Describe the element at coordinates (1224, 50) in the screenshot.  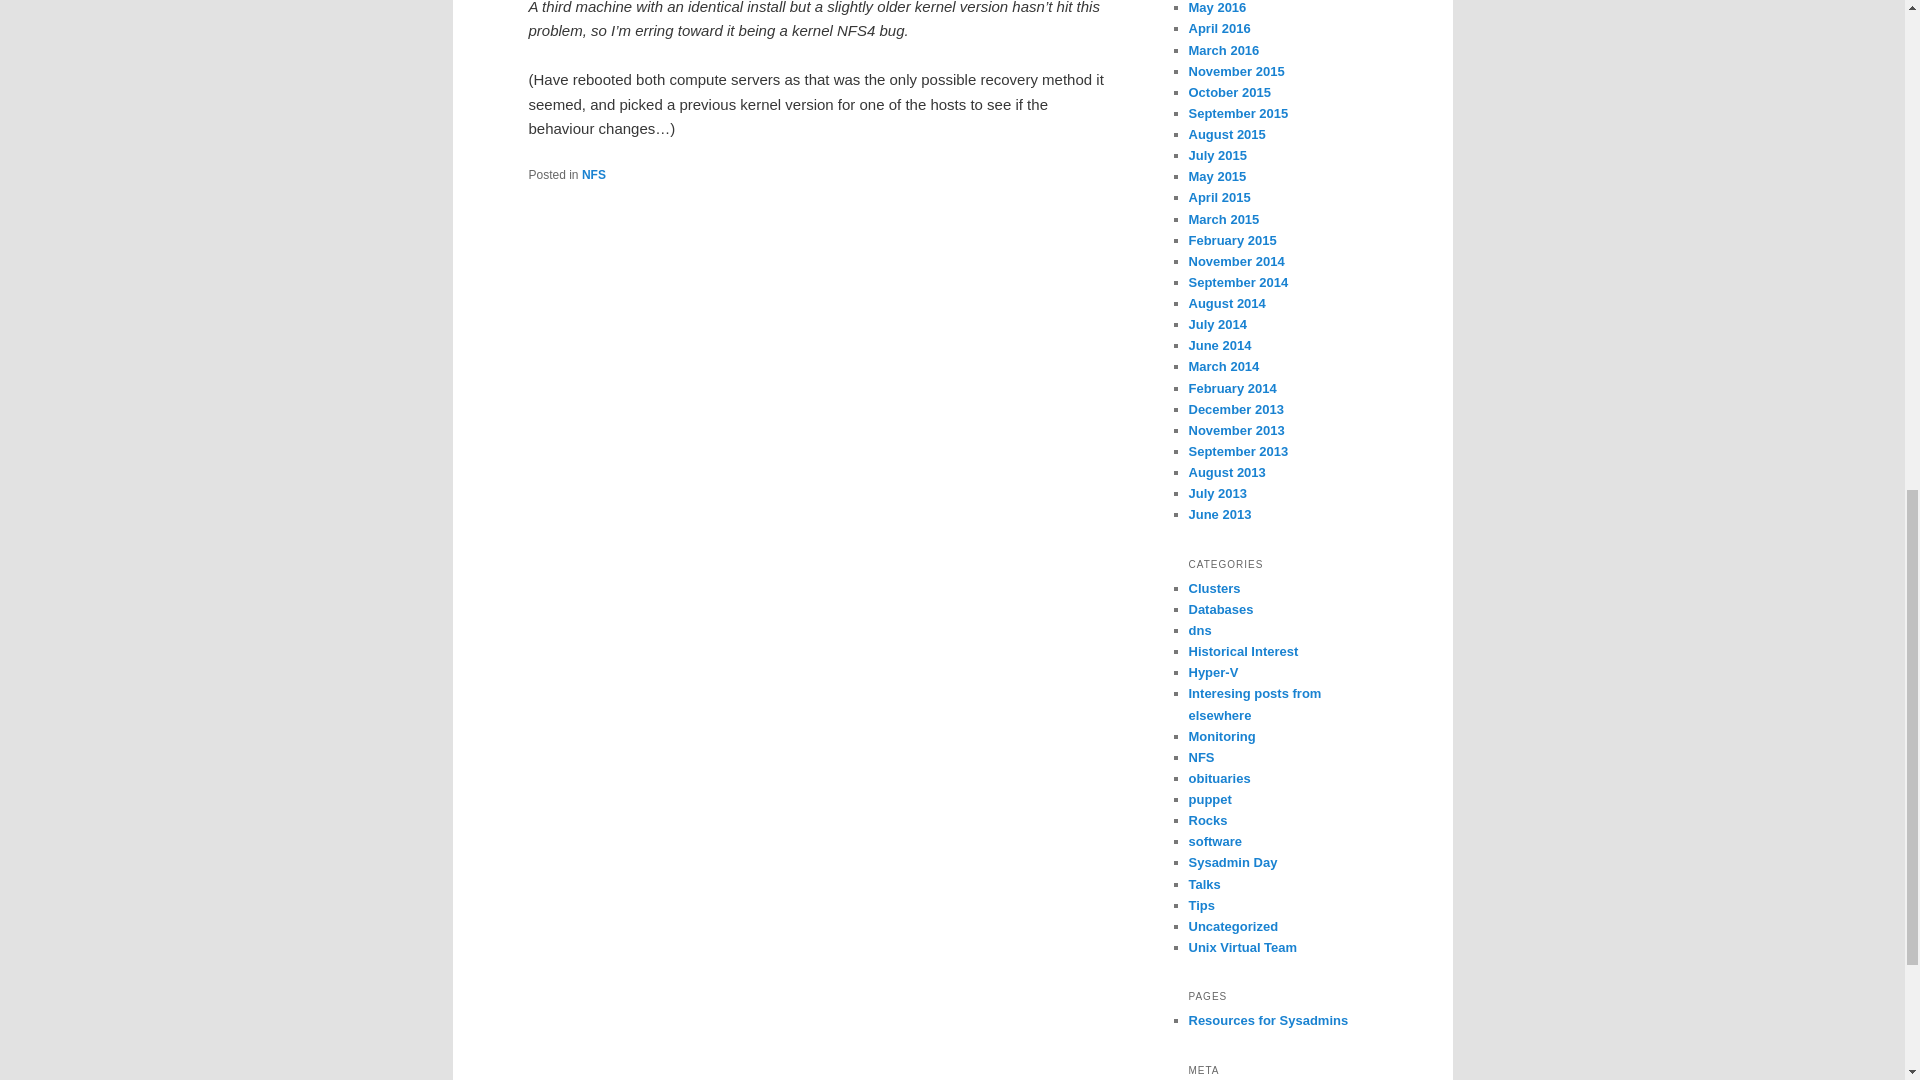
I see `March 2016` at that location.